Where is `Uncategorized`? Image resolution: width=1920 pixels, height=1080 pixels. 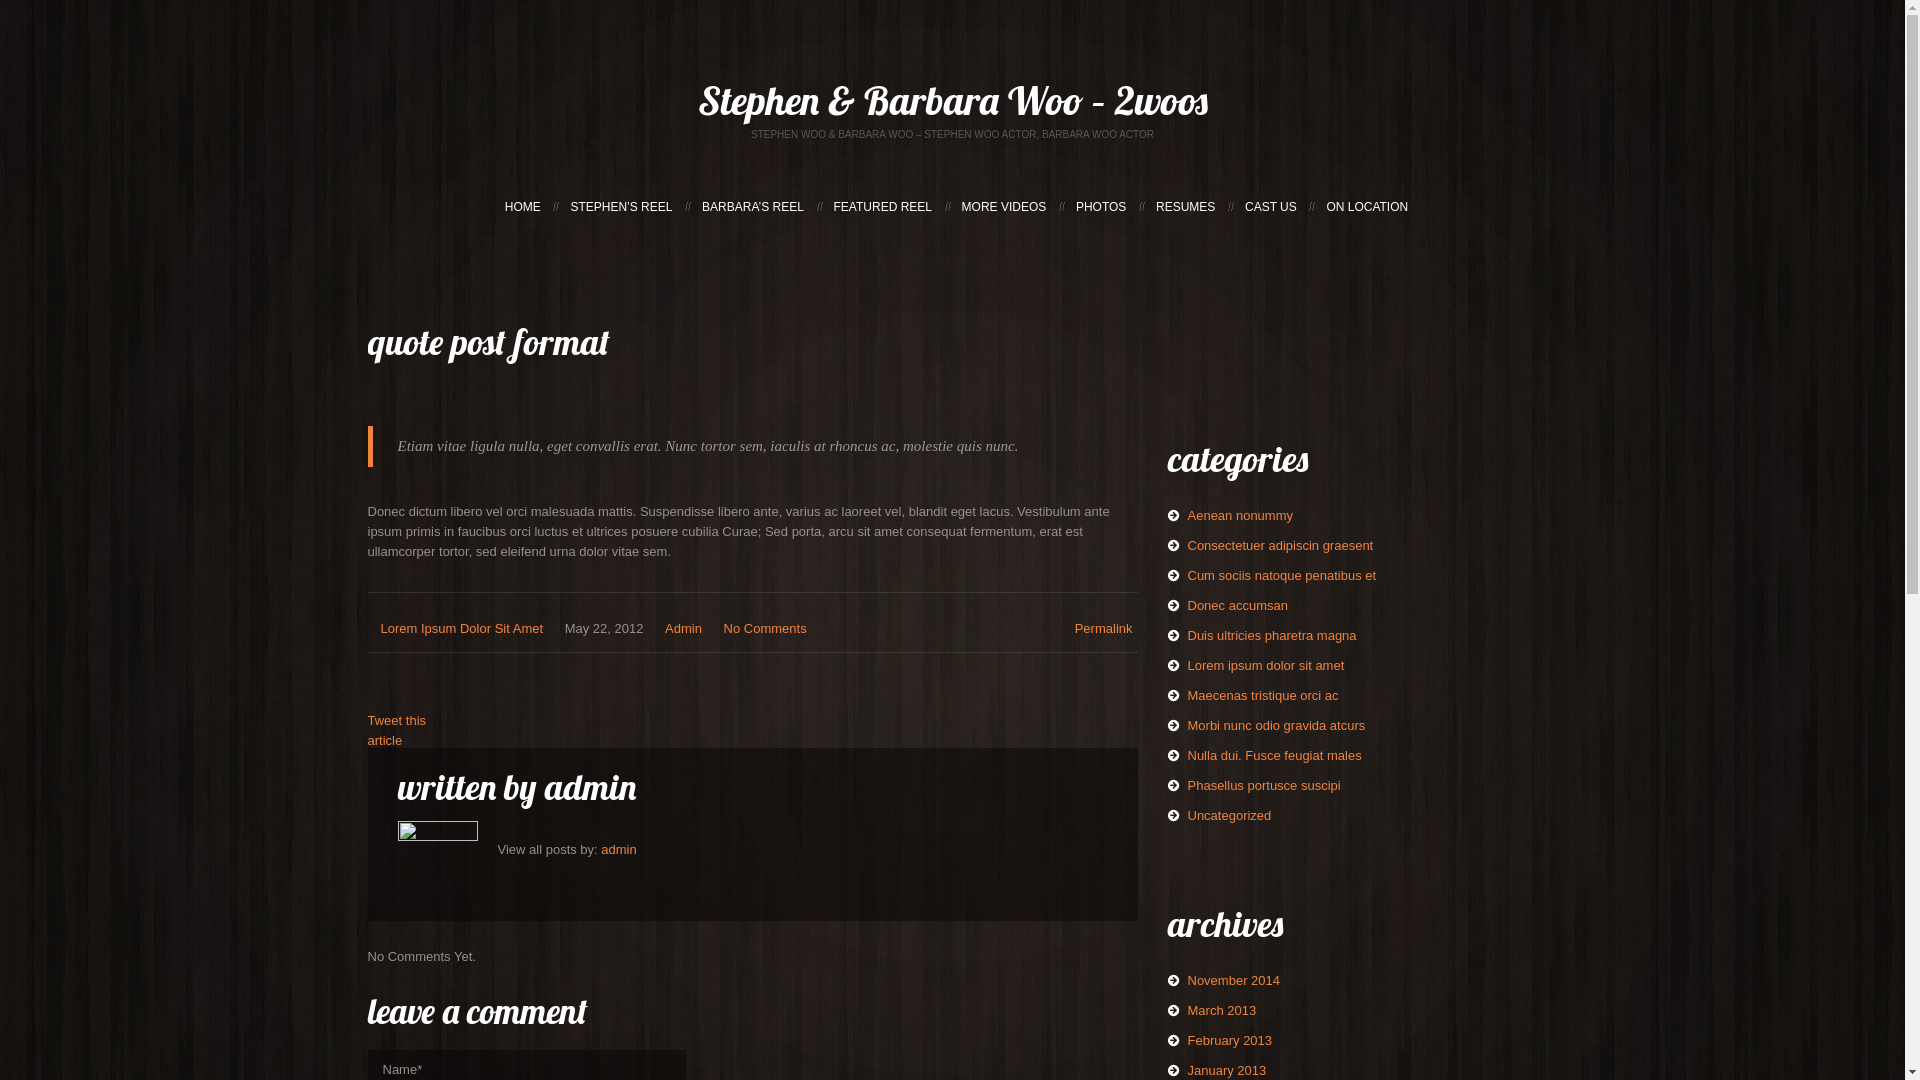
Uncategorized is located at coordinates (1230, 816).